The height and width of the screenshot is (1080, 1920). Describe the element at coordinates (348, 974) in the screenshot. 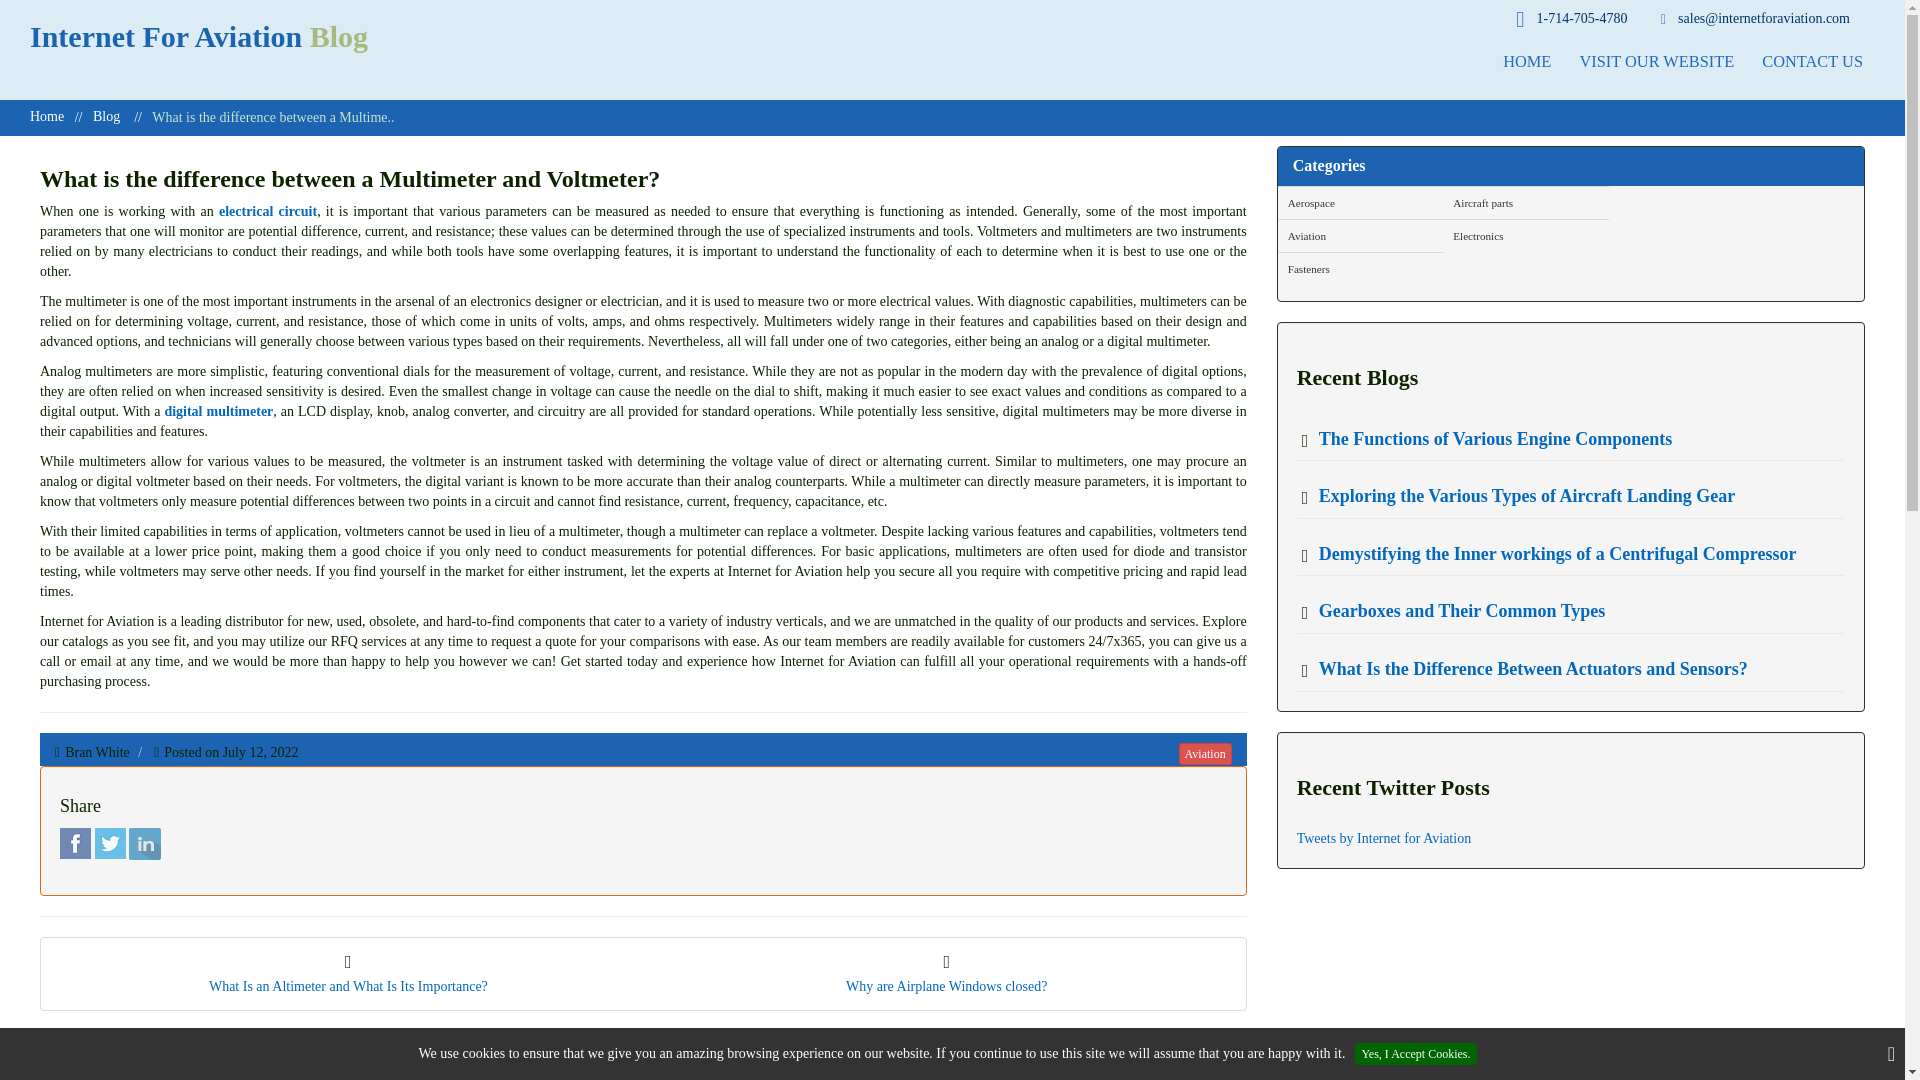

I see `What Is an Altimeter and What Is Its Importance?` at that location.